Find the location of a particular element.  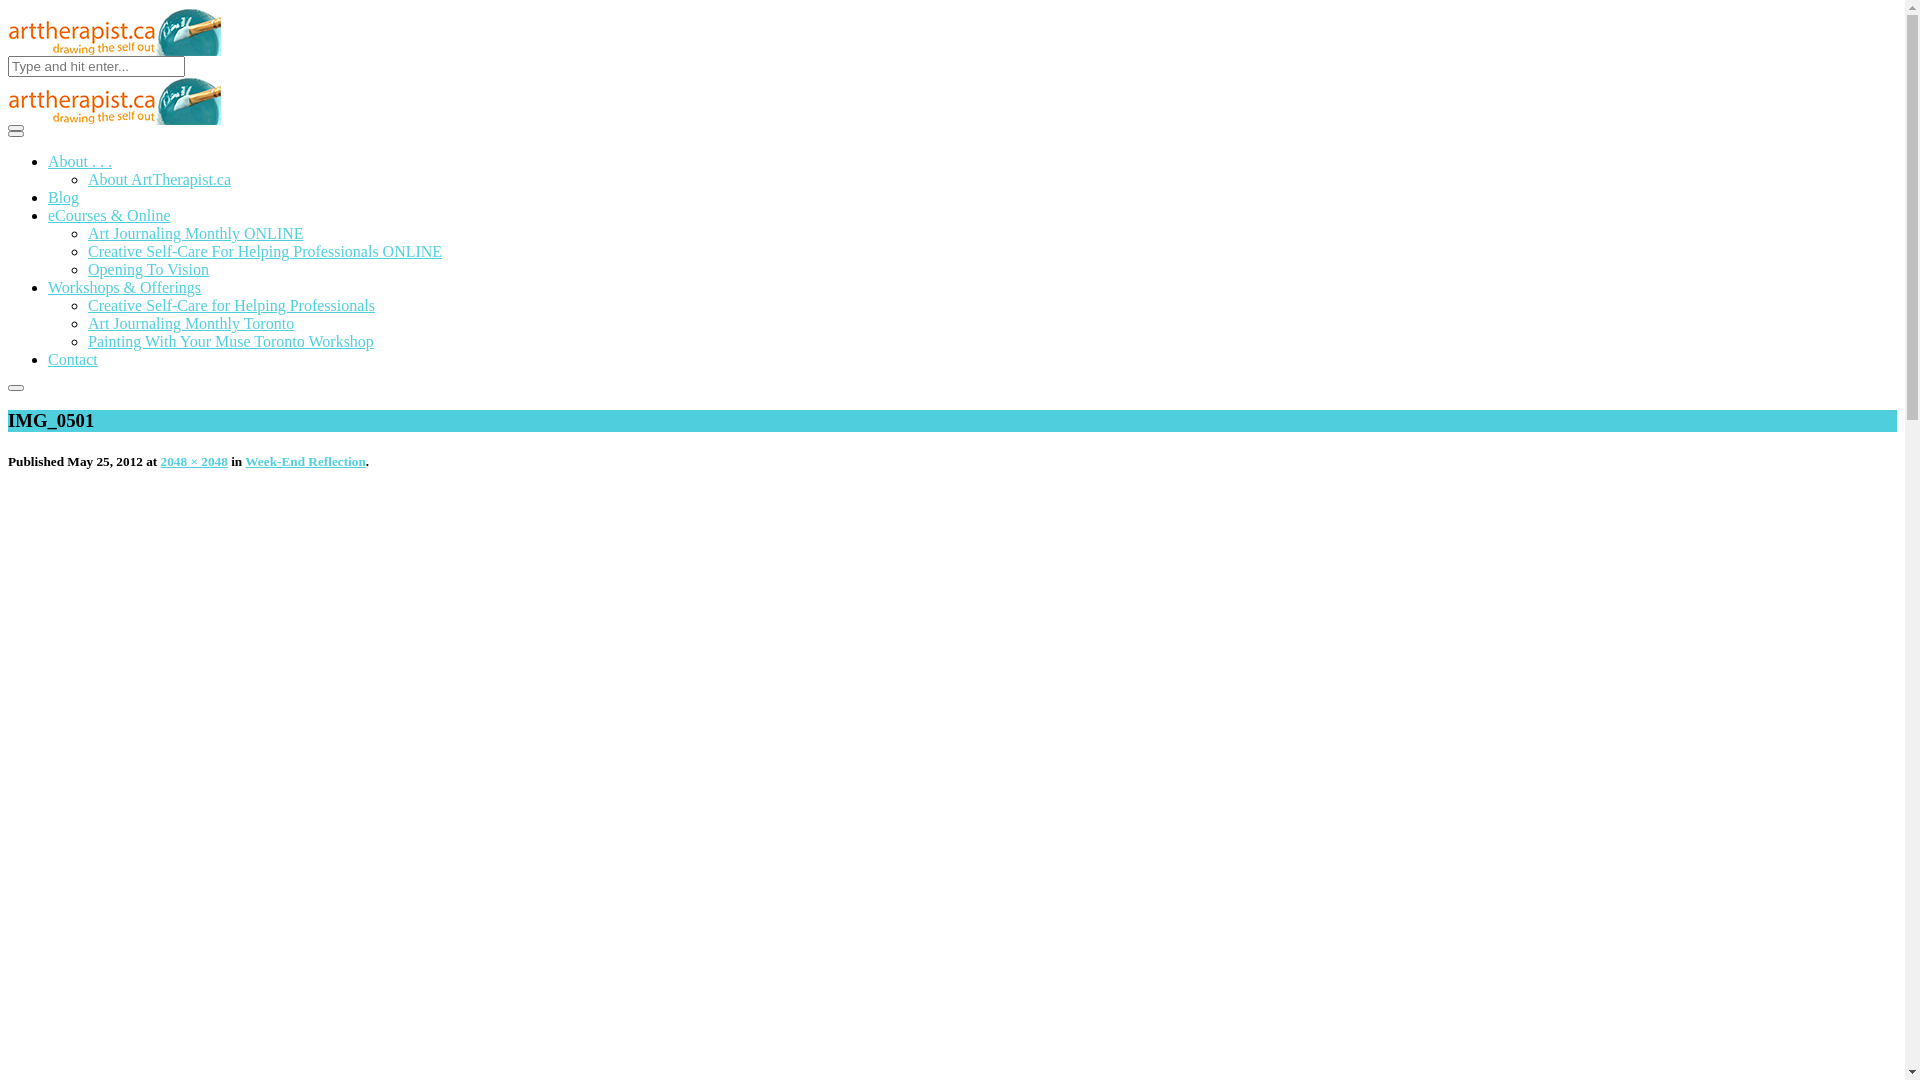

Creative Self-Care for Helping Professionals is located at coordinates (232, 306).